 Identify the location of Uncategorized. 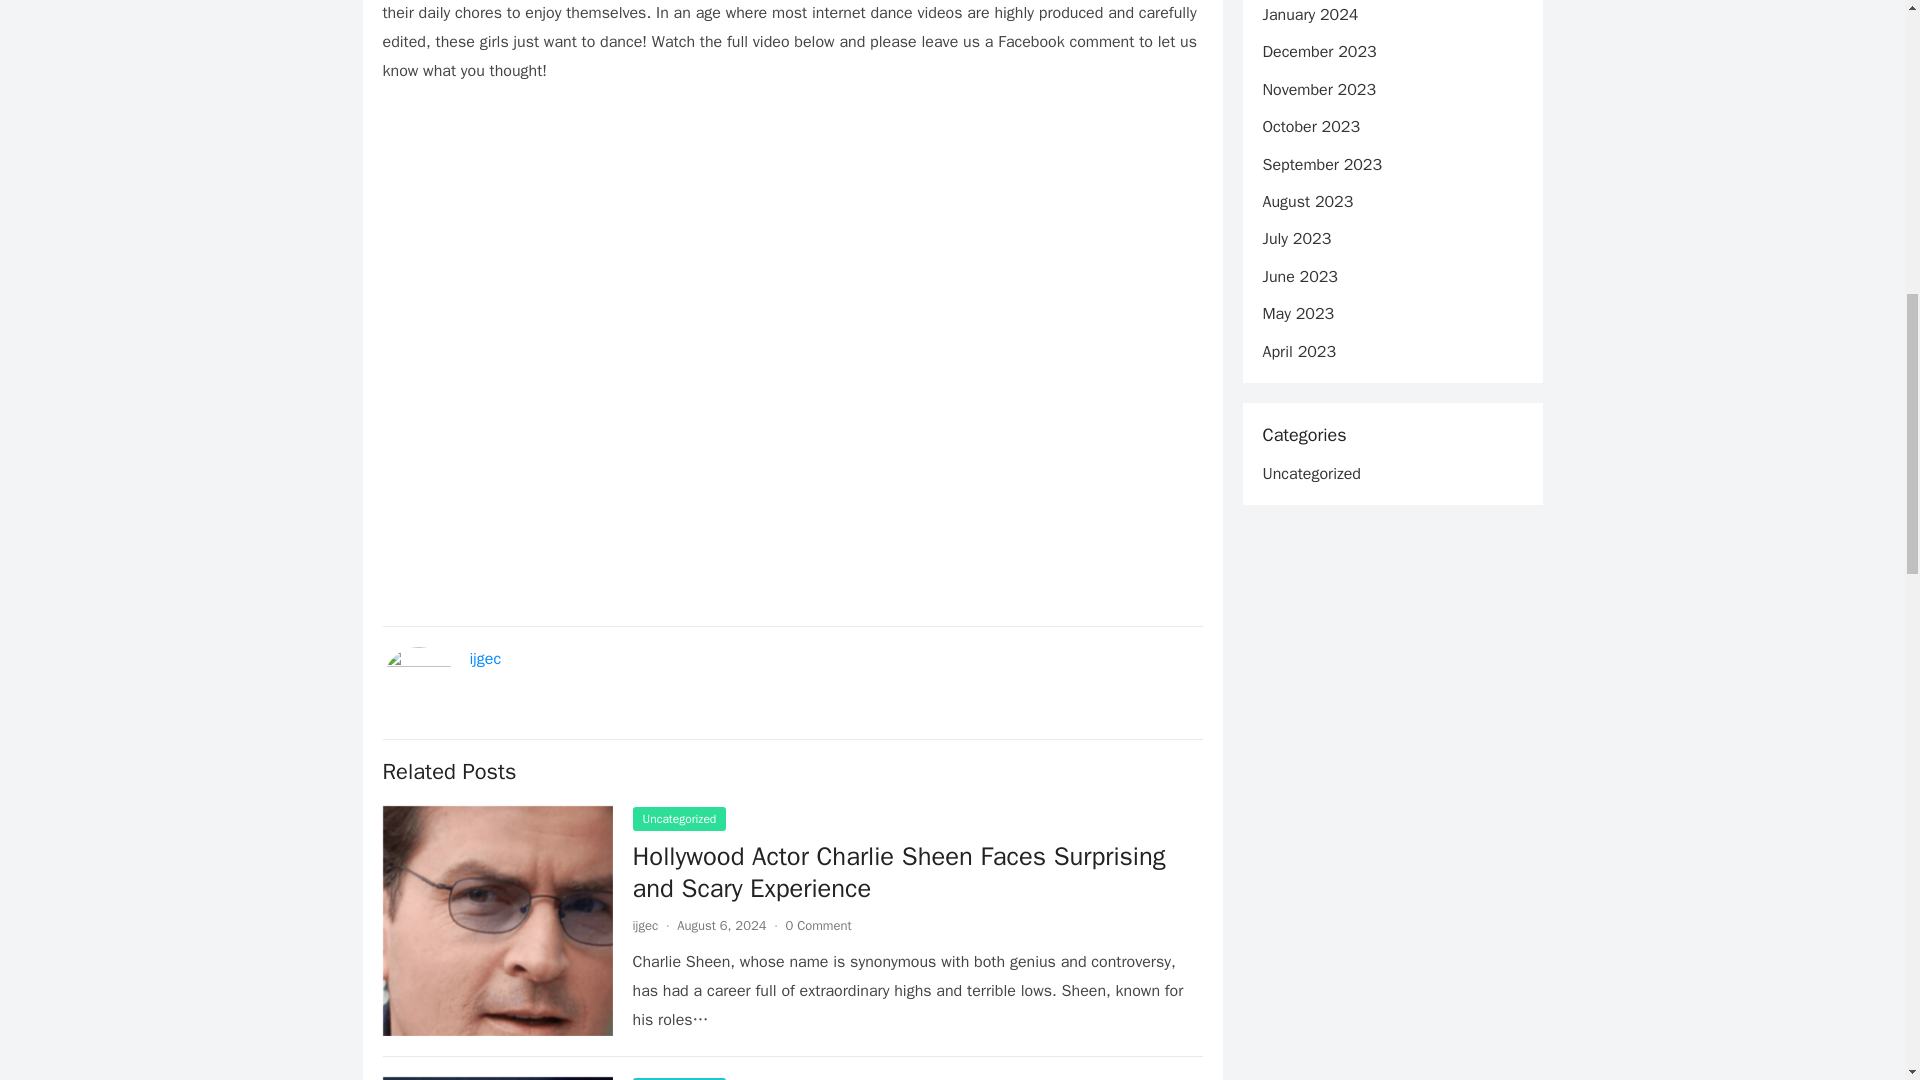
(678, 818).